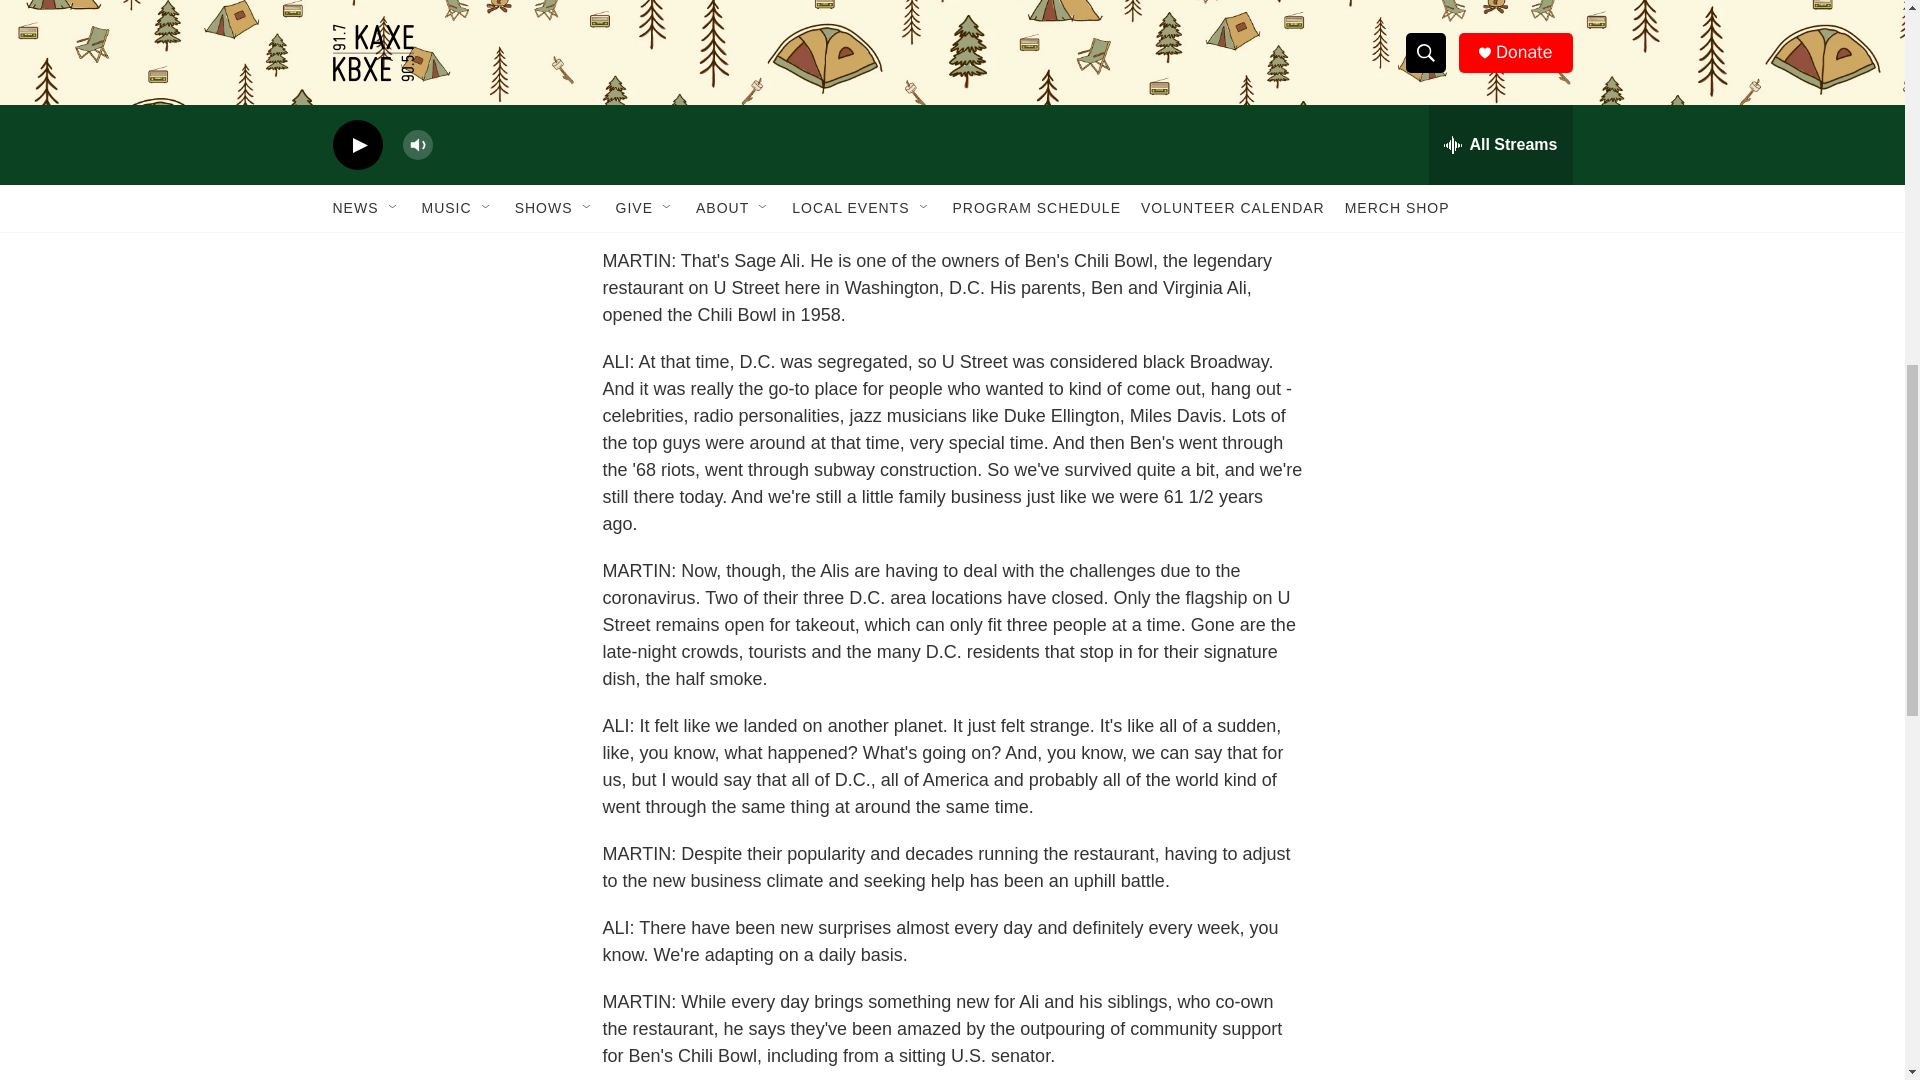 The height and width of the screenshot is (1080, 1920). I want to click on 3rd party ad content, so click(966, 78).